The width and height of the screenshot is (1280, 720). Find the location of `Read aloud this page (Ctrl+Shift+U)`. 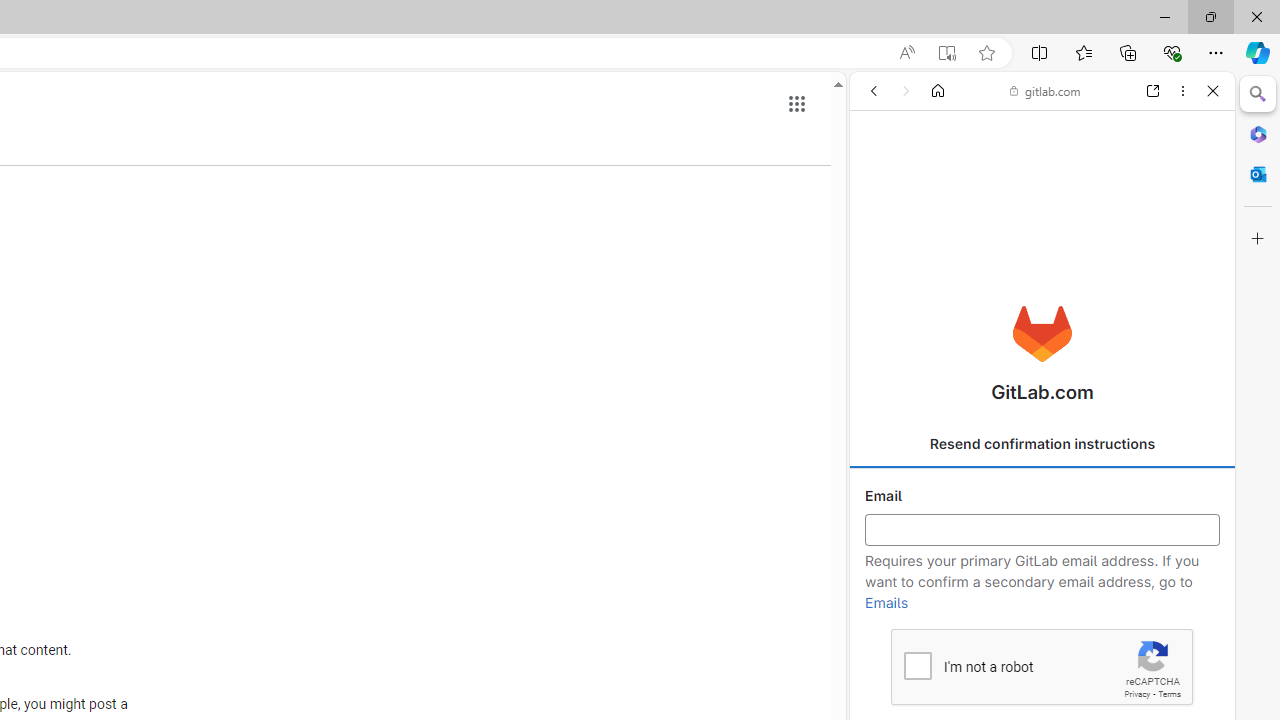

Read aloud this page (Ctrl+Shift+U) is located at coordinates (906, 53).